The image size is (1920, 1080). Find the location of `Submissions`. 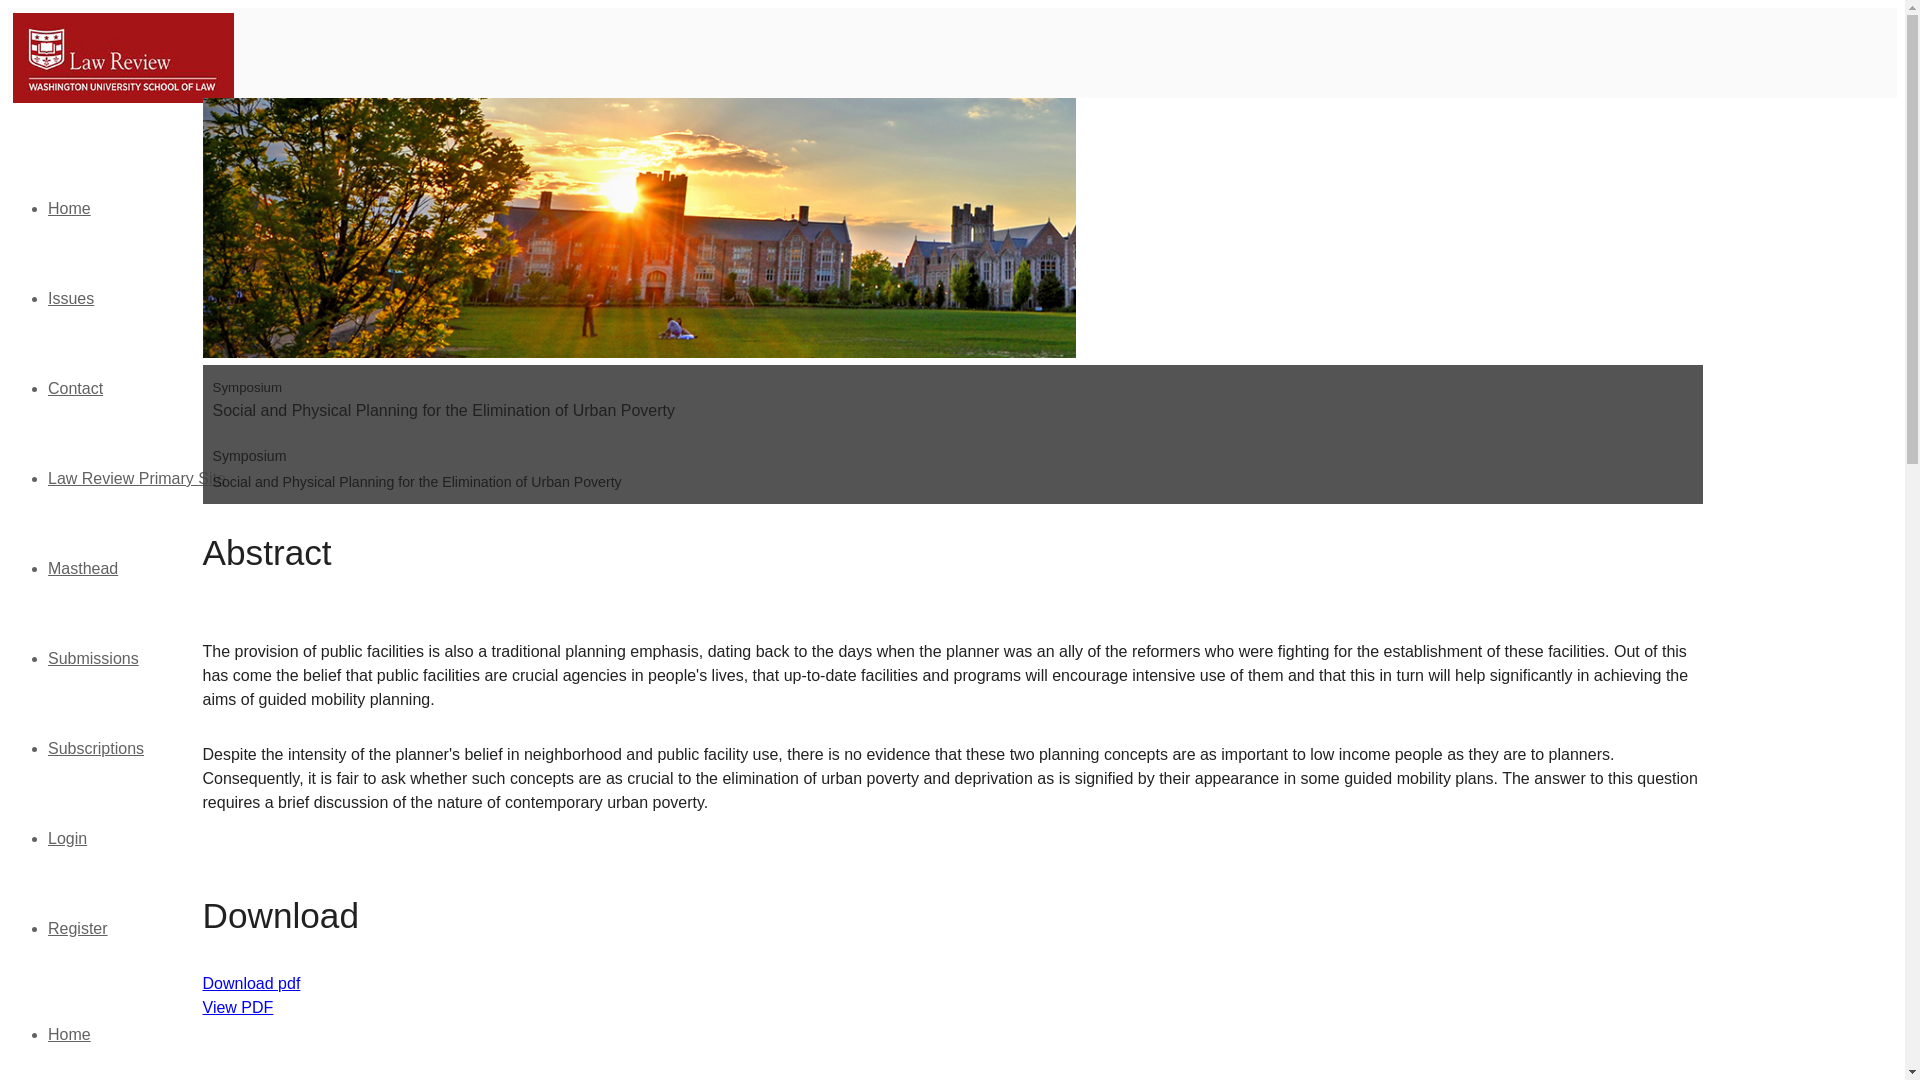

Submissions is located at coordinates (93, 658).